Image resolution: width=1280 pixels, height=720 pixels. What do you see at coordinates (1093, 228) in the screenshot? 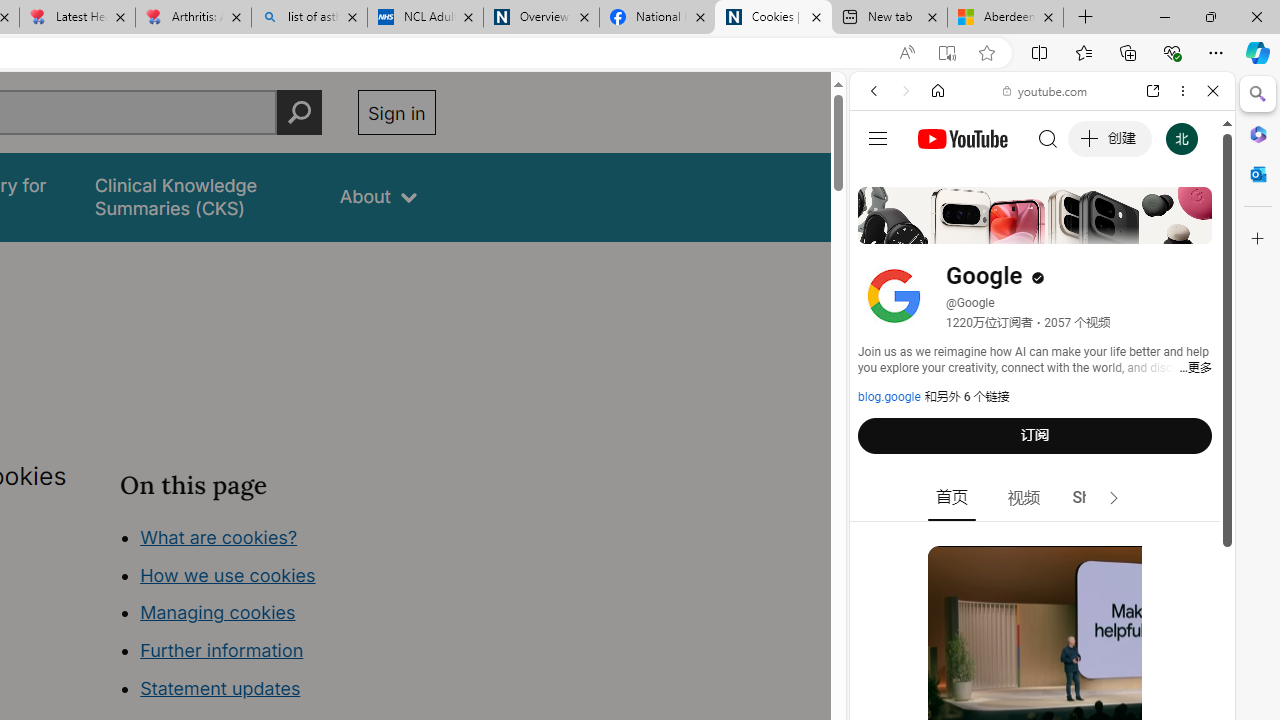
I see `Search Filter, Search Tools` at bounding box center [1093, 228].